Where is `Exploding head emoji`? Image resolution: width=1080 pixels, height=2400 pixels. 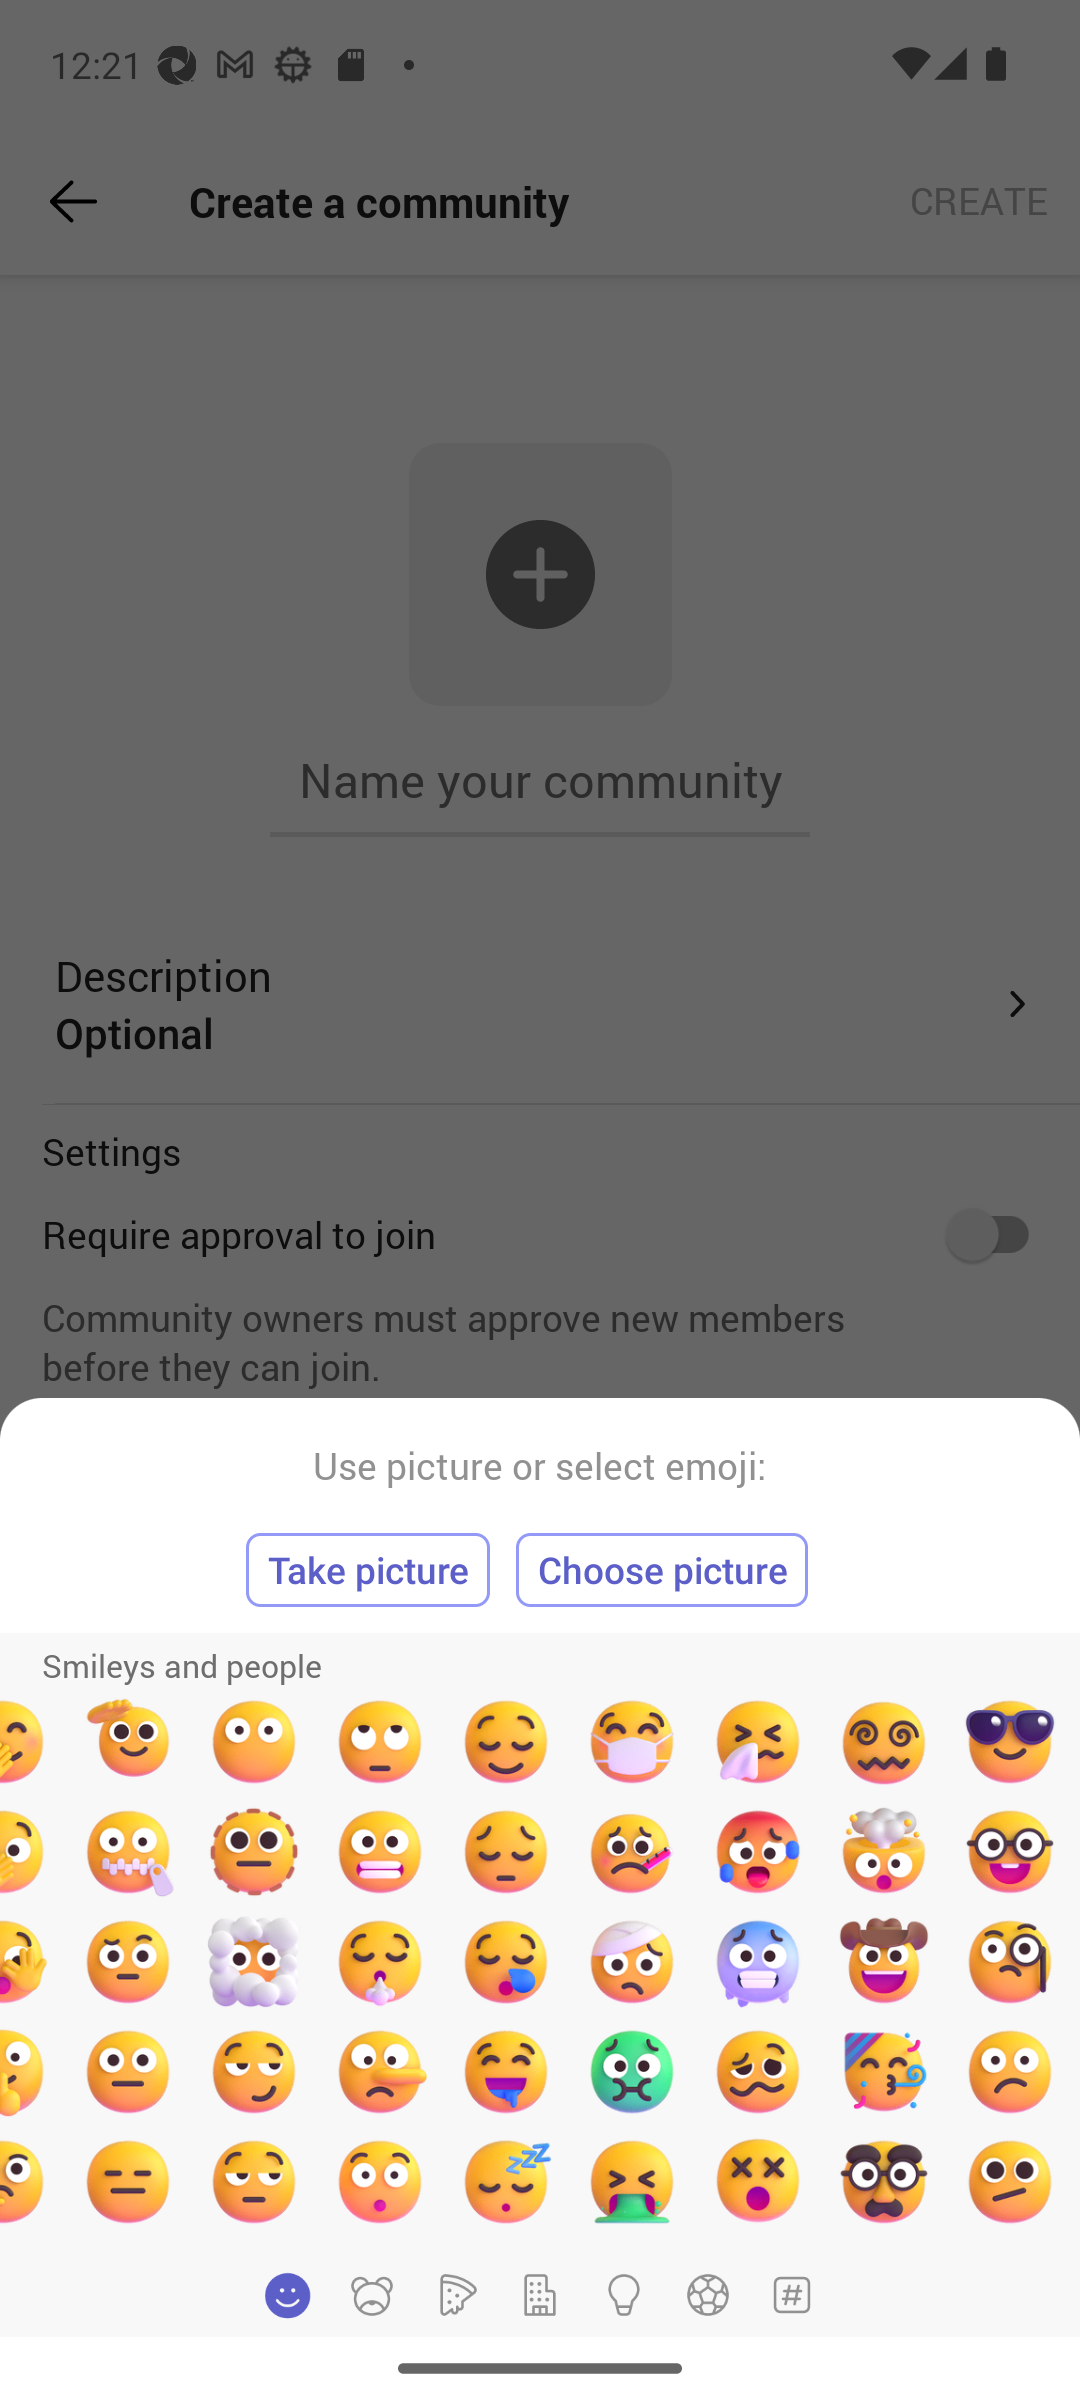 Exploding head emoji is located at coordinates (884, 1852).